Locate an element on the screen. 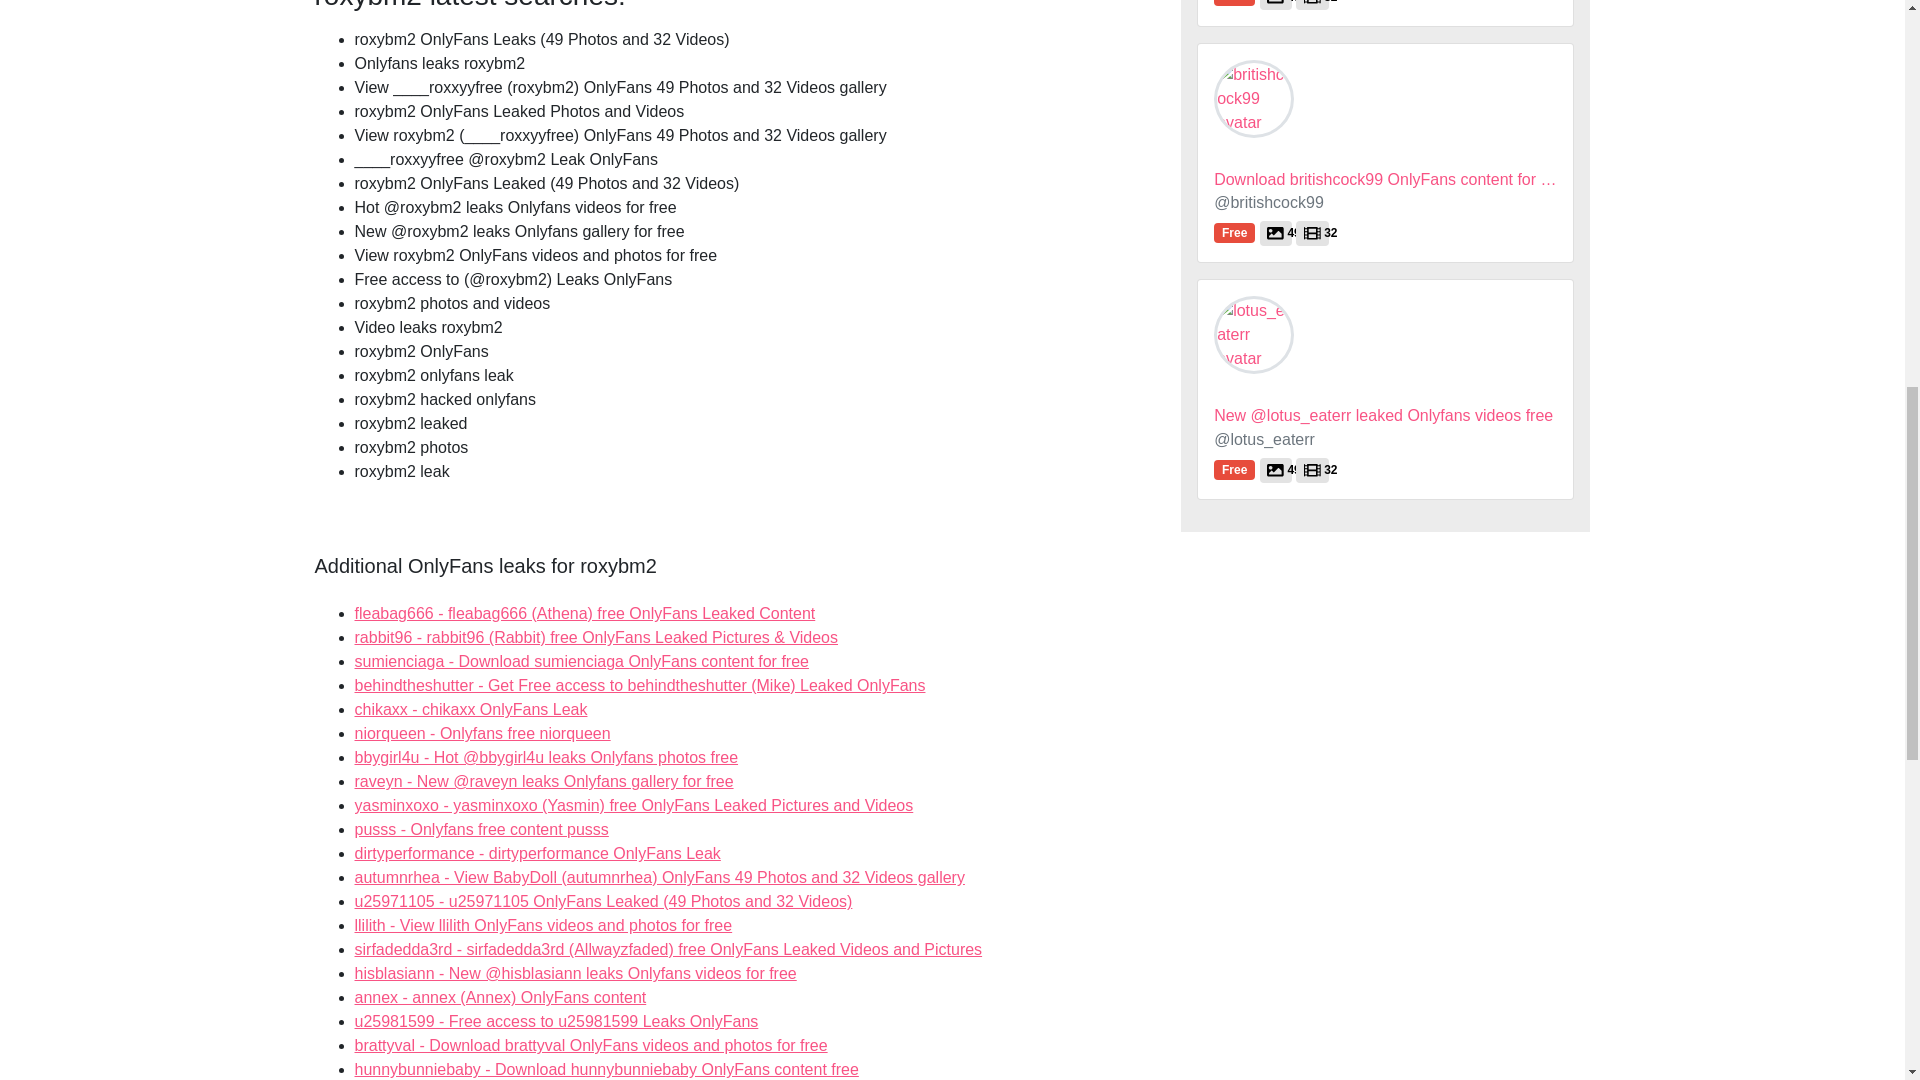 This screenshot has height=1080, width=1920. sumienciaga - Download sumienciaga OnlyFans content for free is located at coordinates (580, 661).